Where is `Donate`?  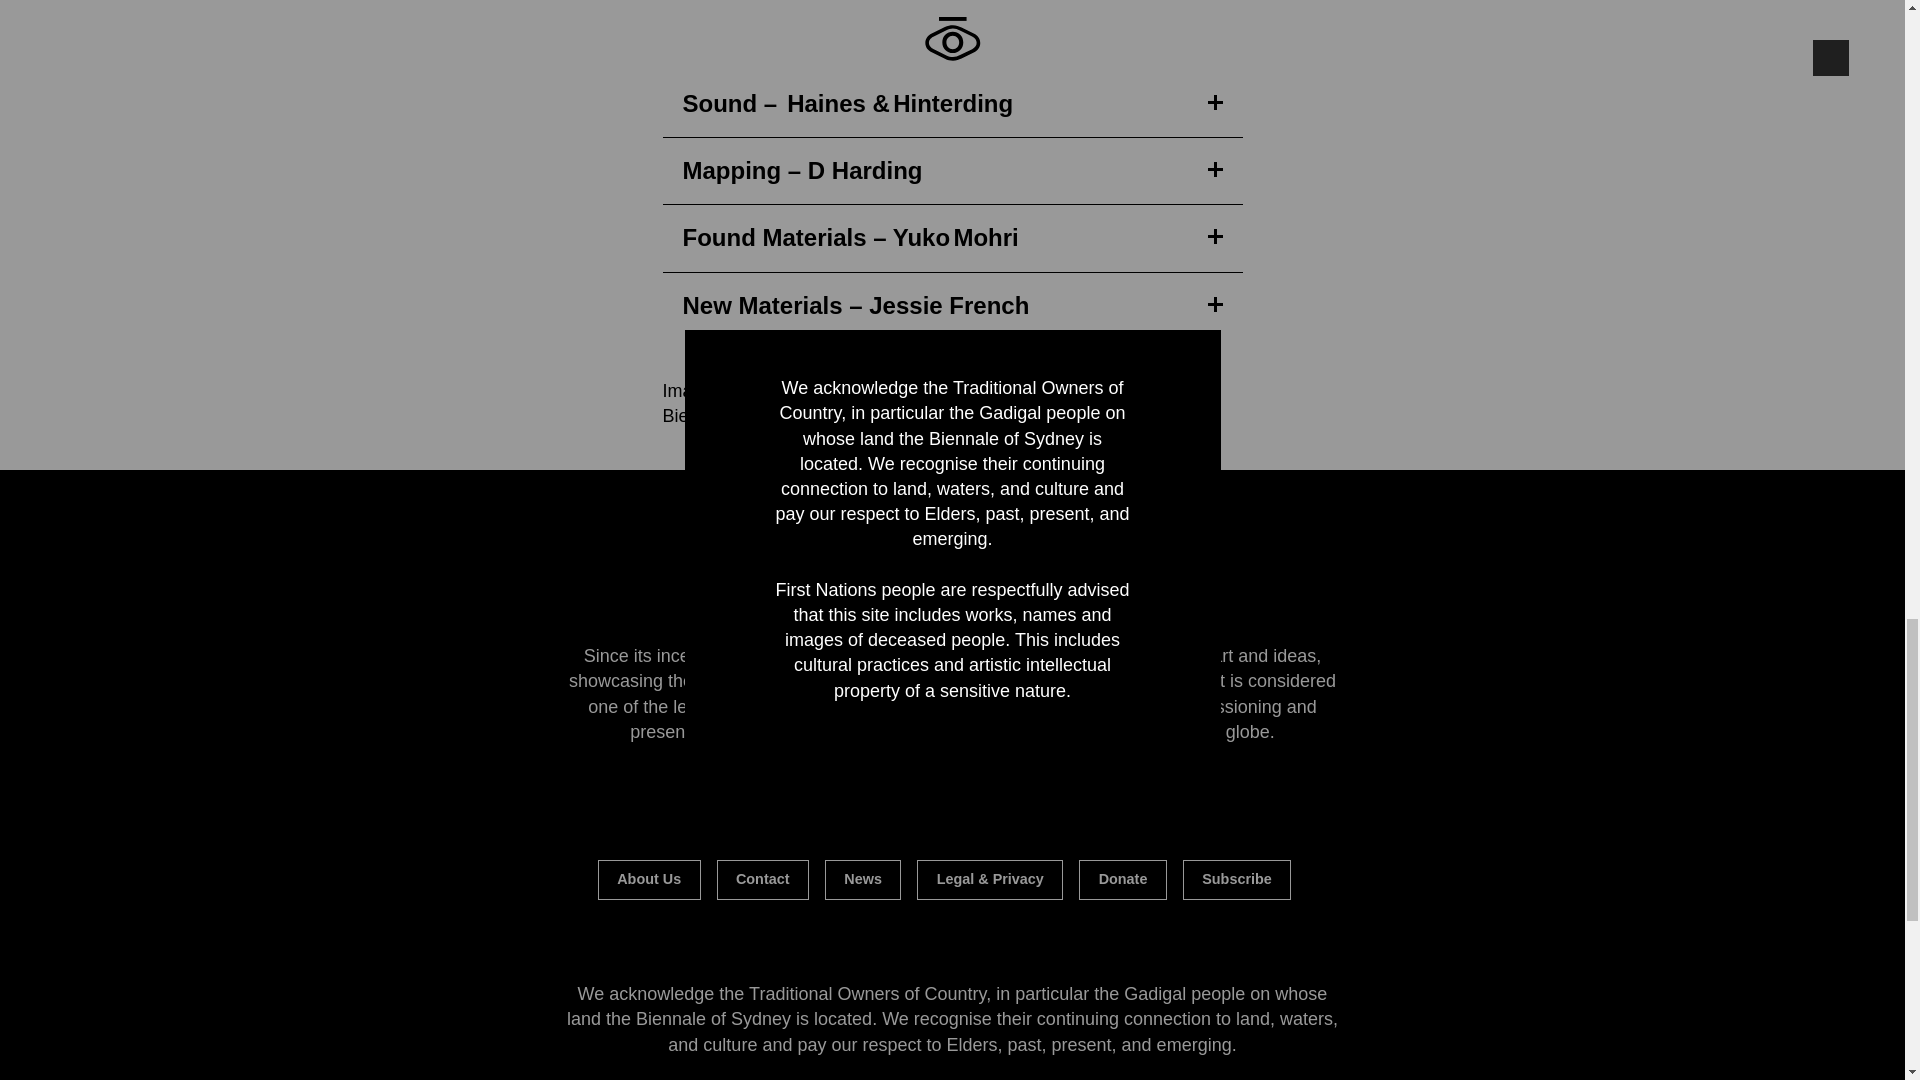 Donate is located at coordinates (1123, 879).